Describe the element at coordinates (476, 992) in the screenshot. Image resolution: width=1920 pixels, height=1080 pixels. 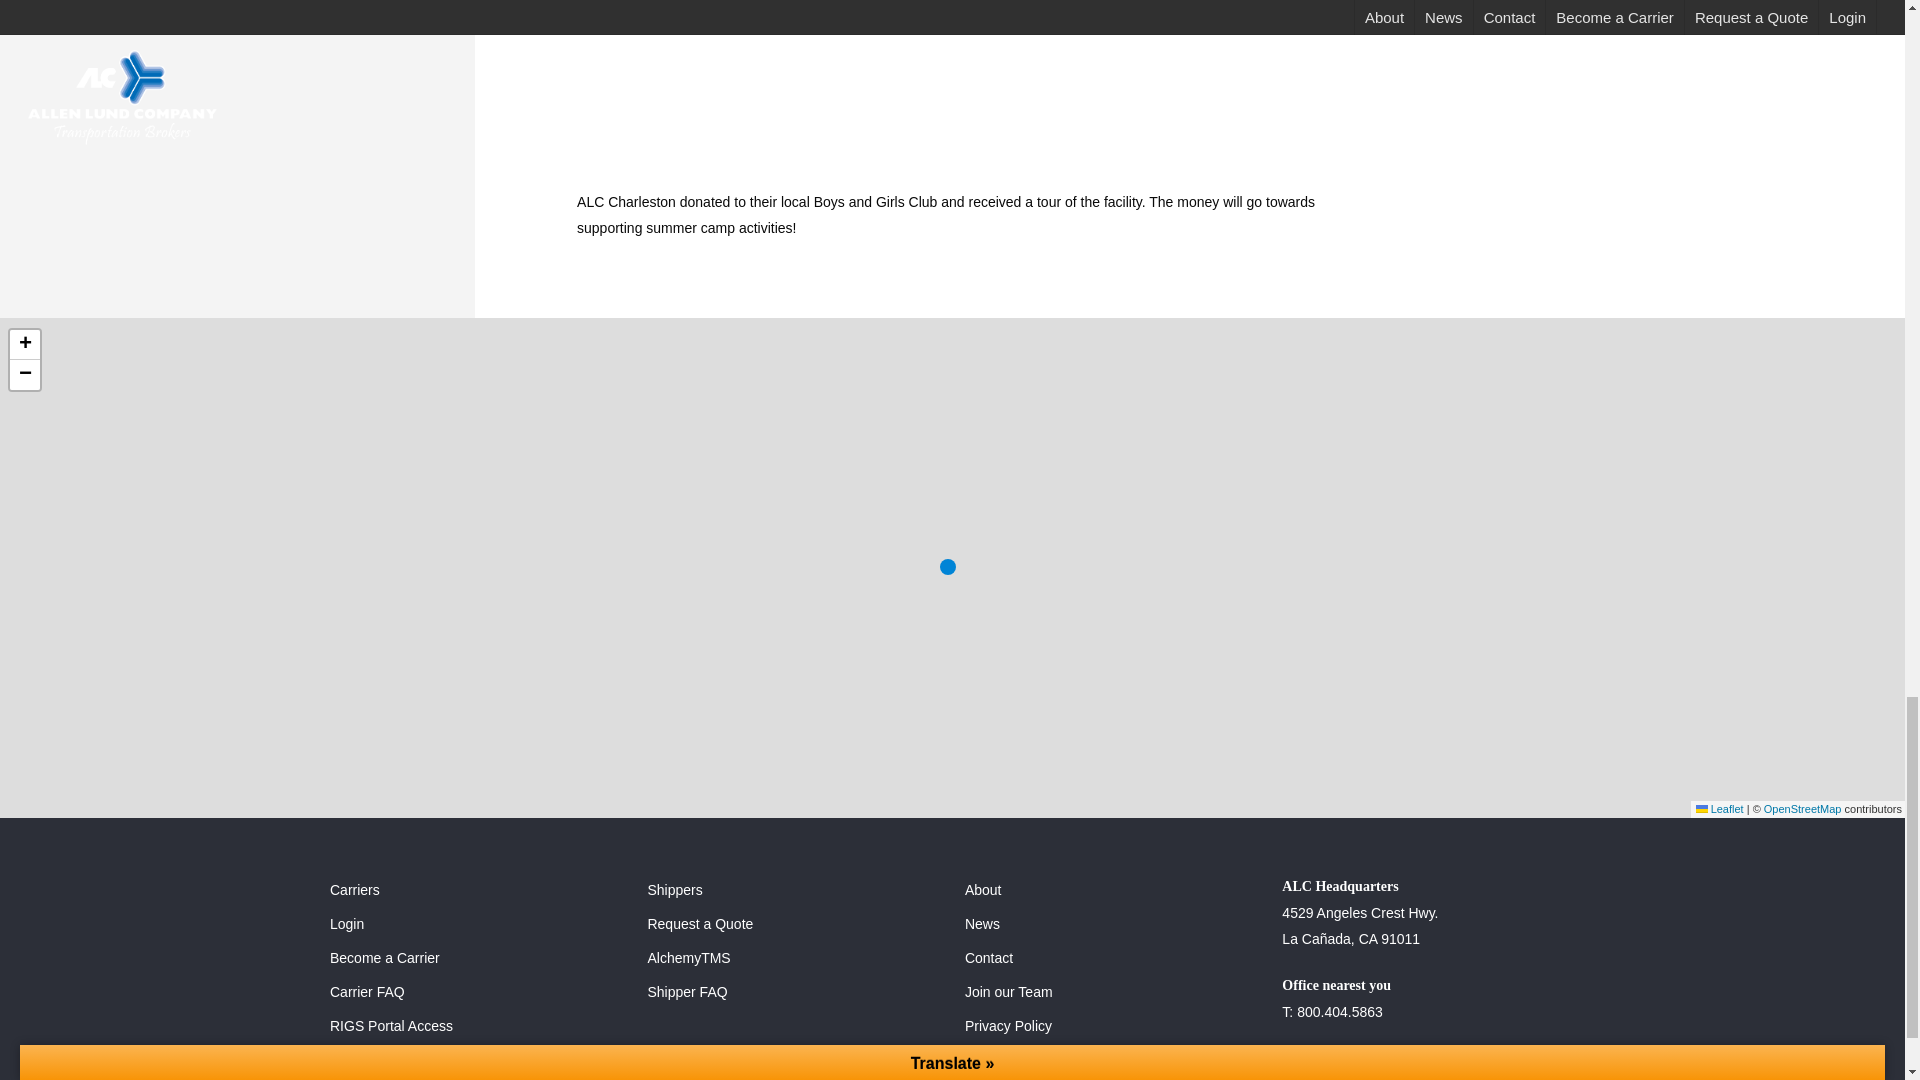
I see `Carrier FAQ` at that location.